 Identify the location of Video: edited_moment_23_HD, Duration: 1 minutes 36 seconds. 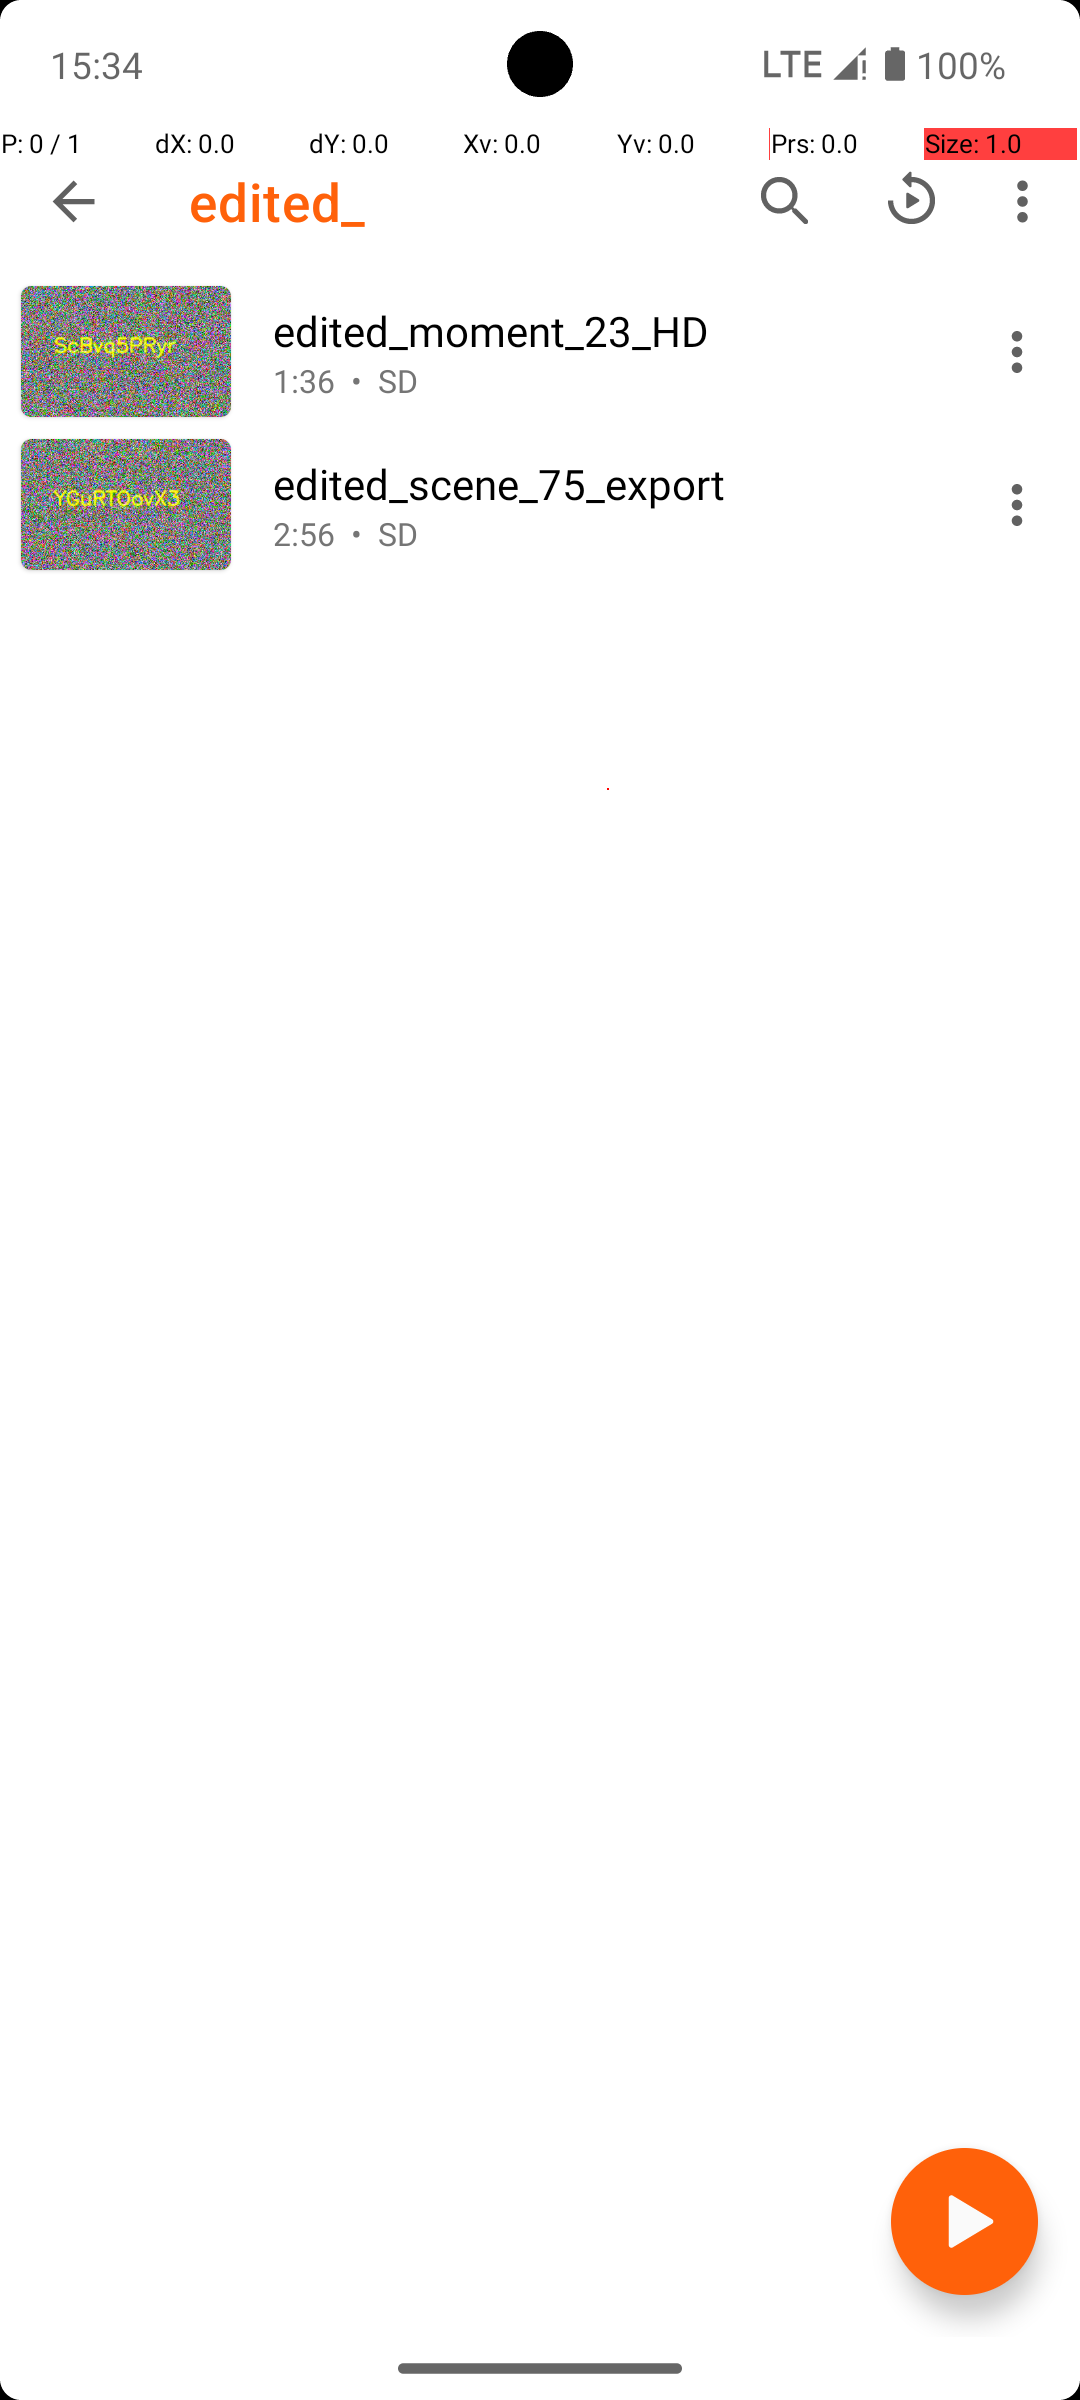
(540, 352).